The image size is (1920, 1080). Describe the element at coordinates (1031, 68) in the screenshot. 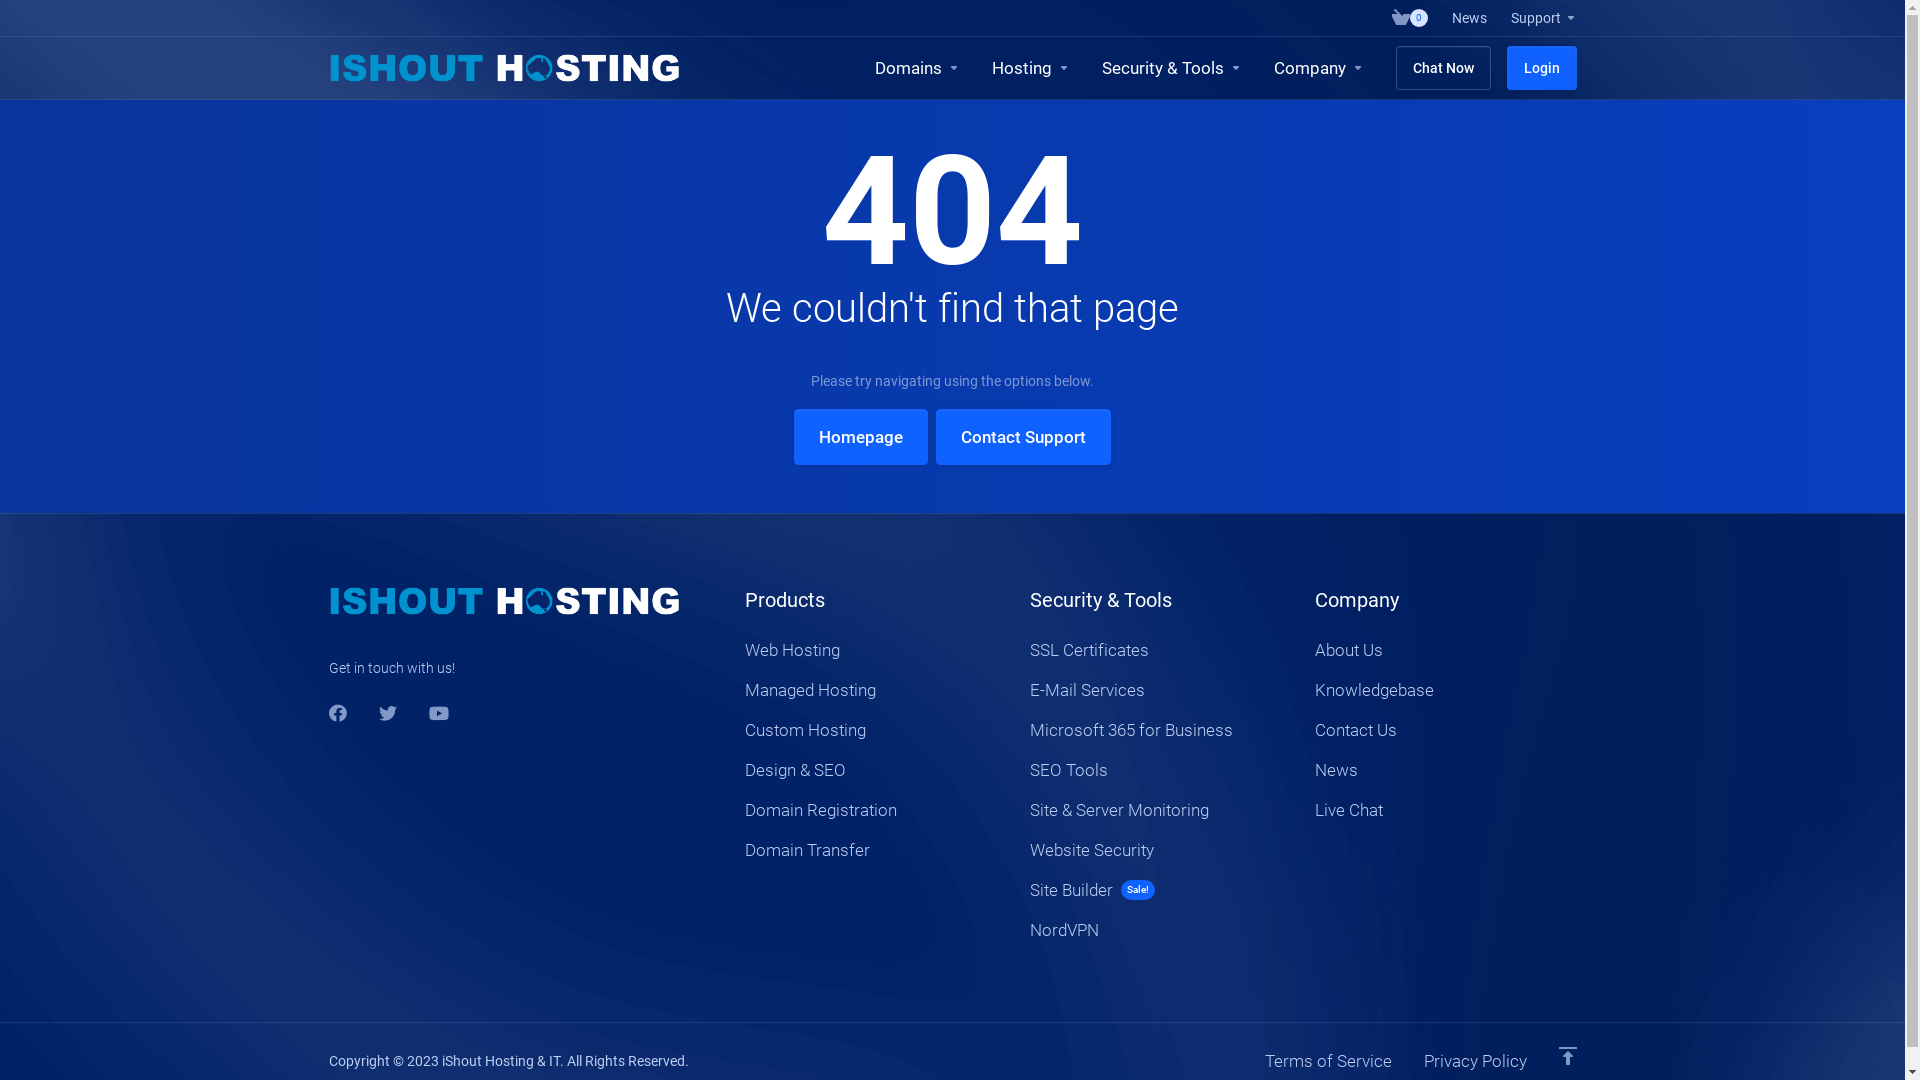

I see `Hosting` at that location.